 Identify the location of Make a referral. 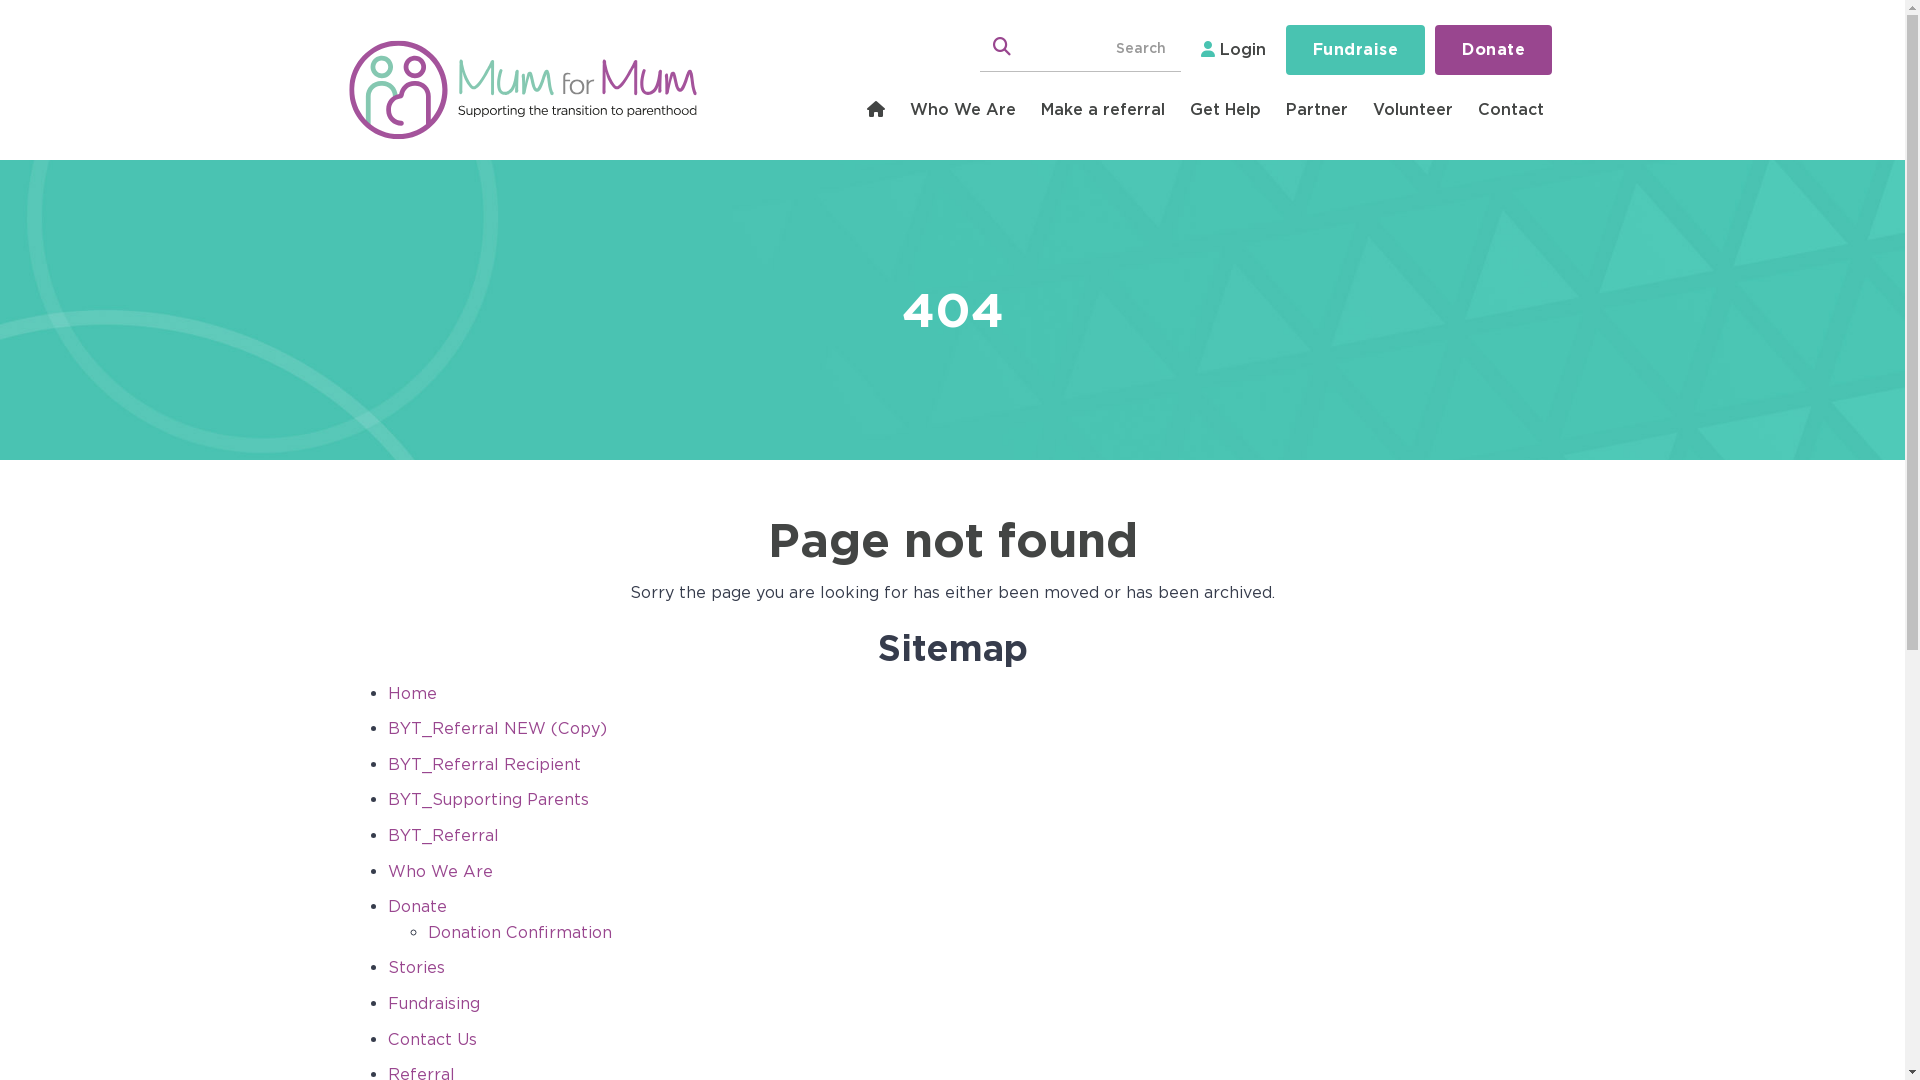
(1104, 110).